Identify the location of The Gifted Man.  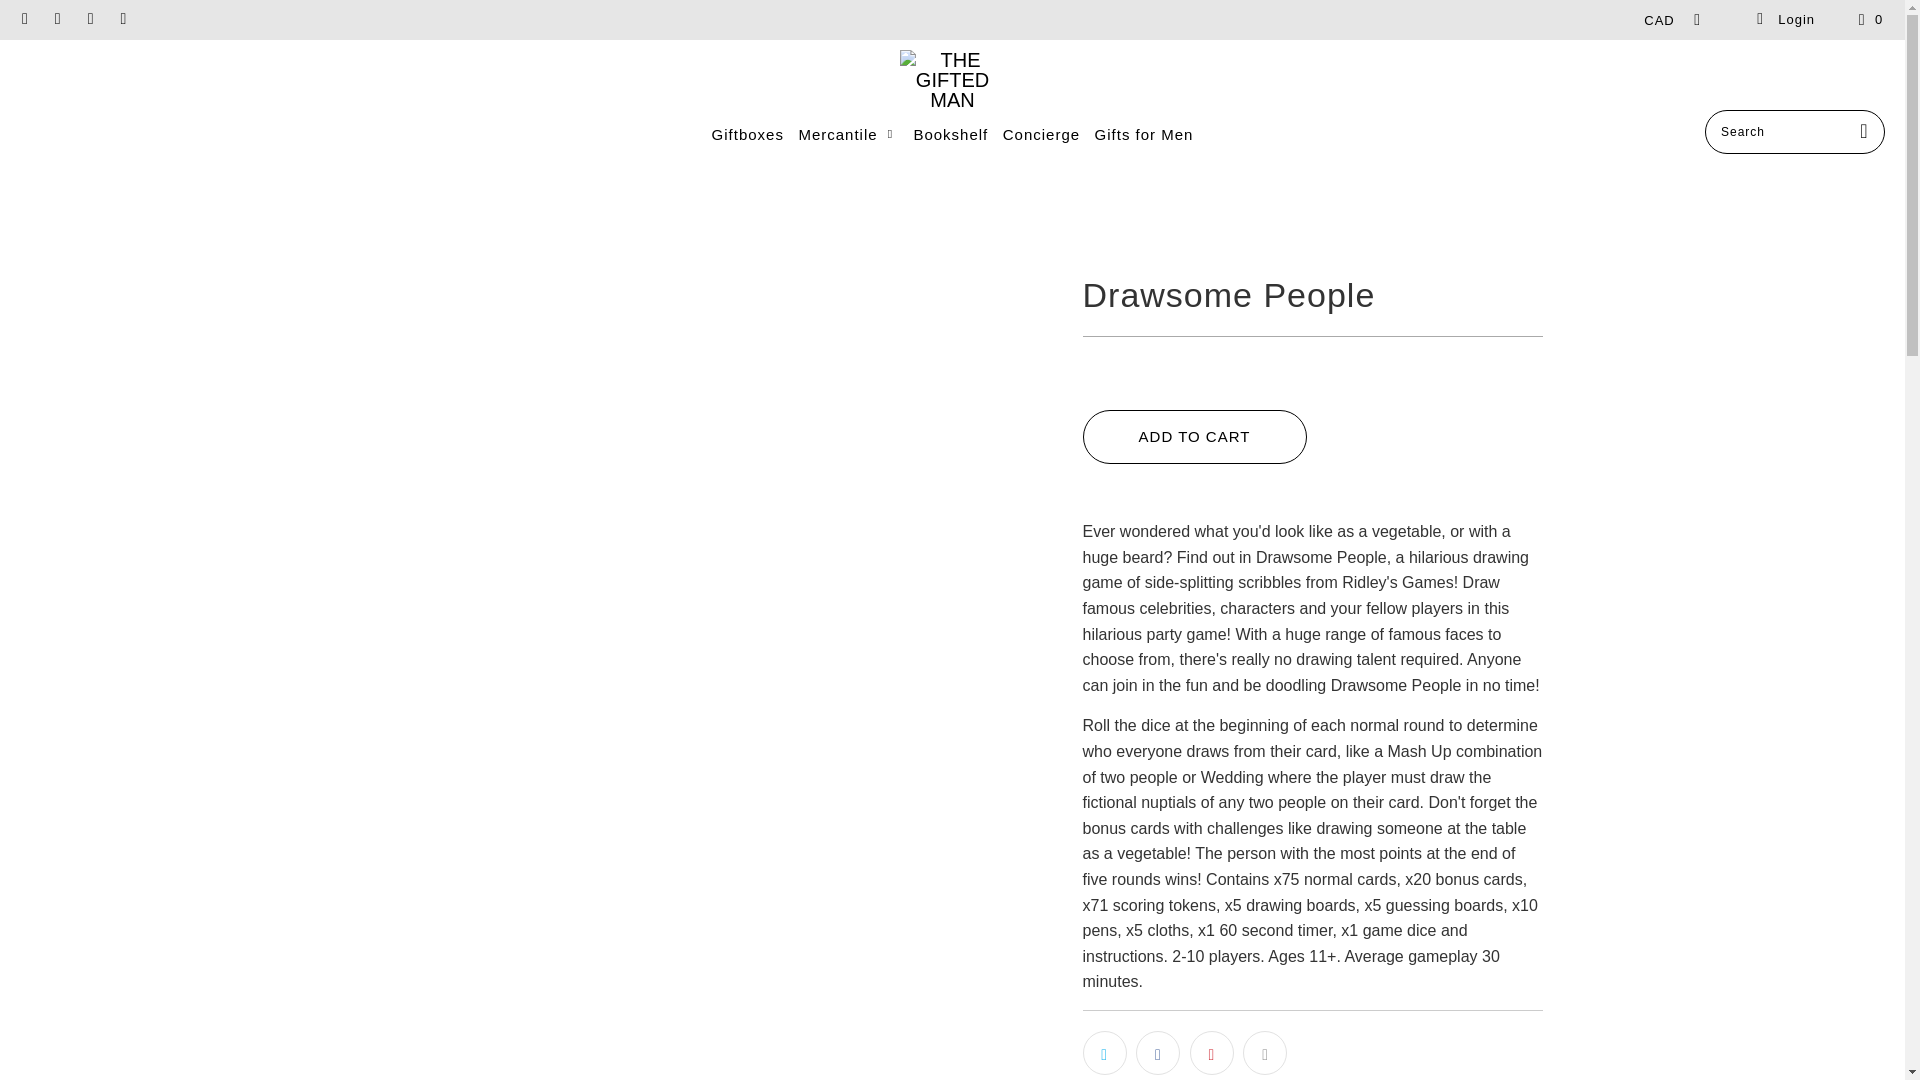
(952, 80).